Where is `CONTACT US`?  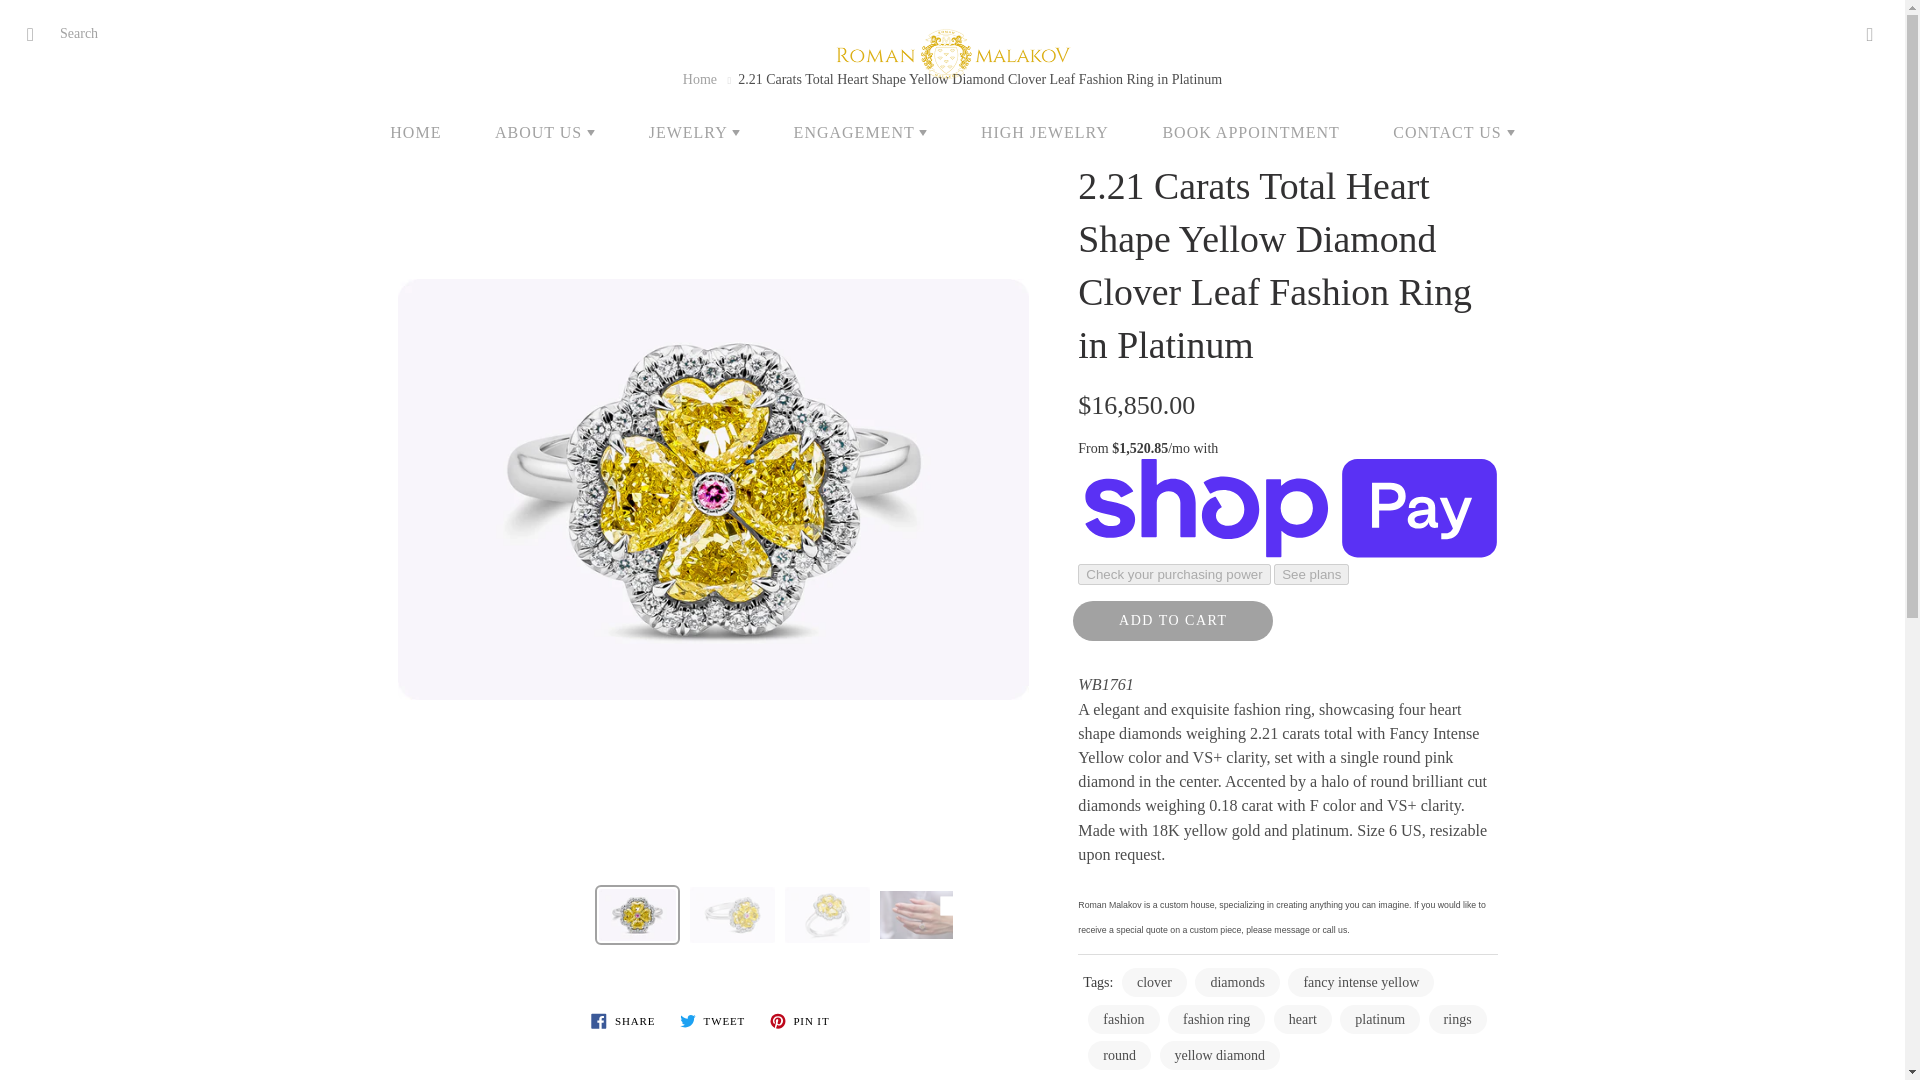 CONTACT US is located at coordinates (1453, 132).